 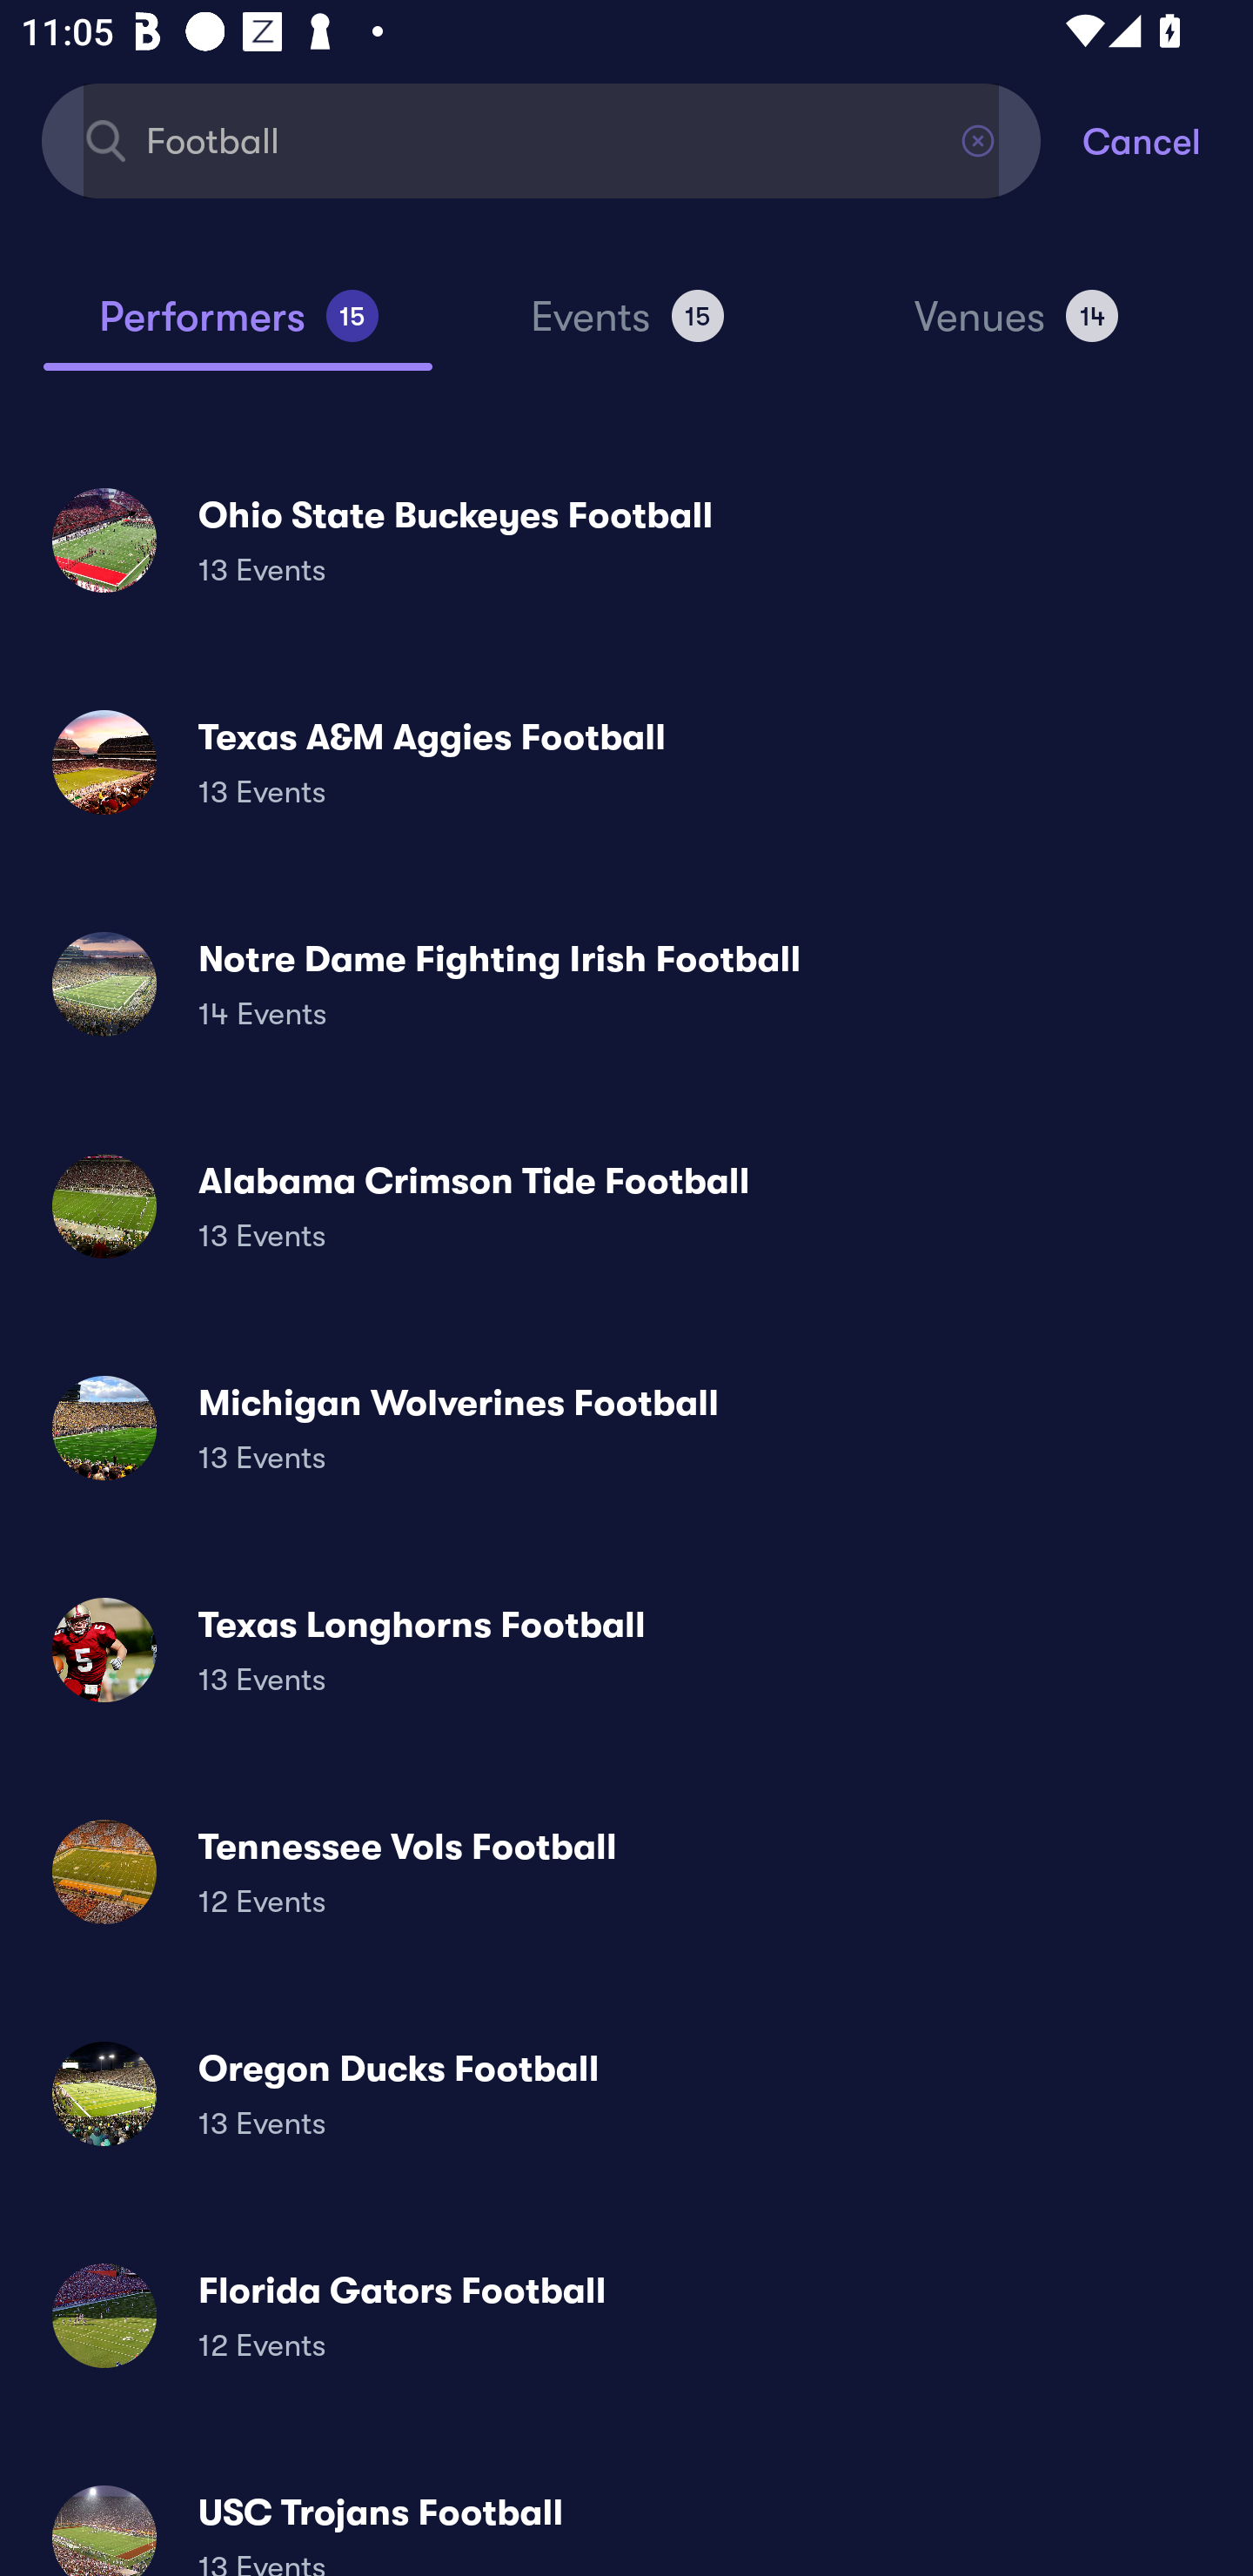 What do you see at coordinates (626, 2518) in the screenshot?
I see `USC Trojans Football 13 Events` at bounding box center [626, 2518].